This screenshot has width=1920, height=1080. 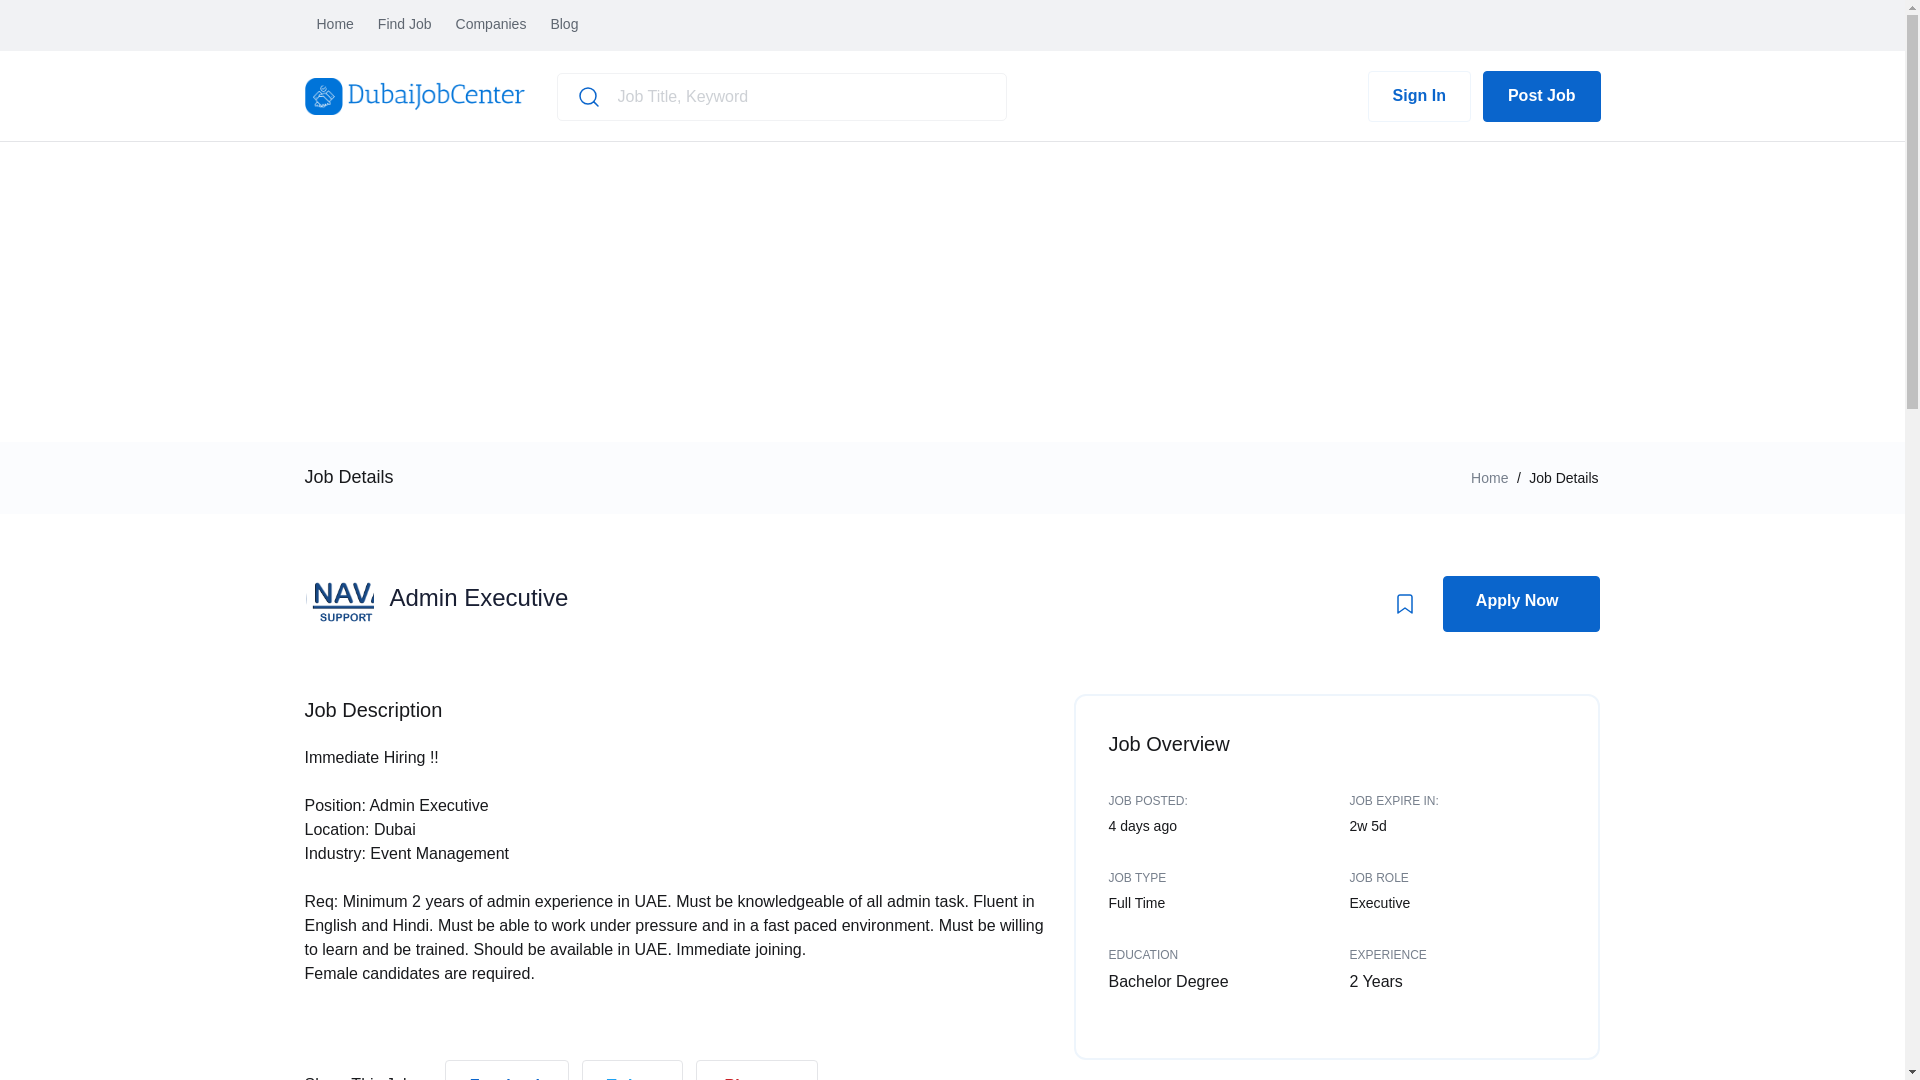 What do you see at coordinates (632, 1078) in the screenshot?
I see `Twitter` at bounding box center [632, 1078].